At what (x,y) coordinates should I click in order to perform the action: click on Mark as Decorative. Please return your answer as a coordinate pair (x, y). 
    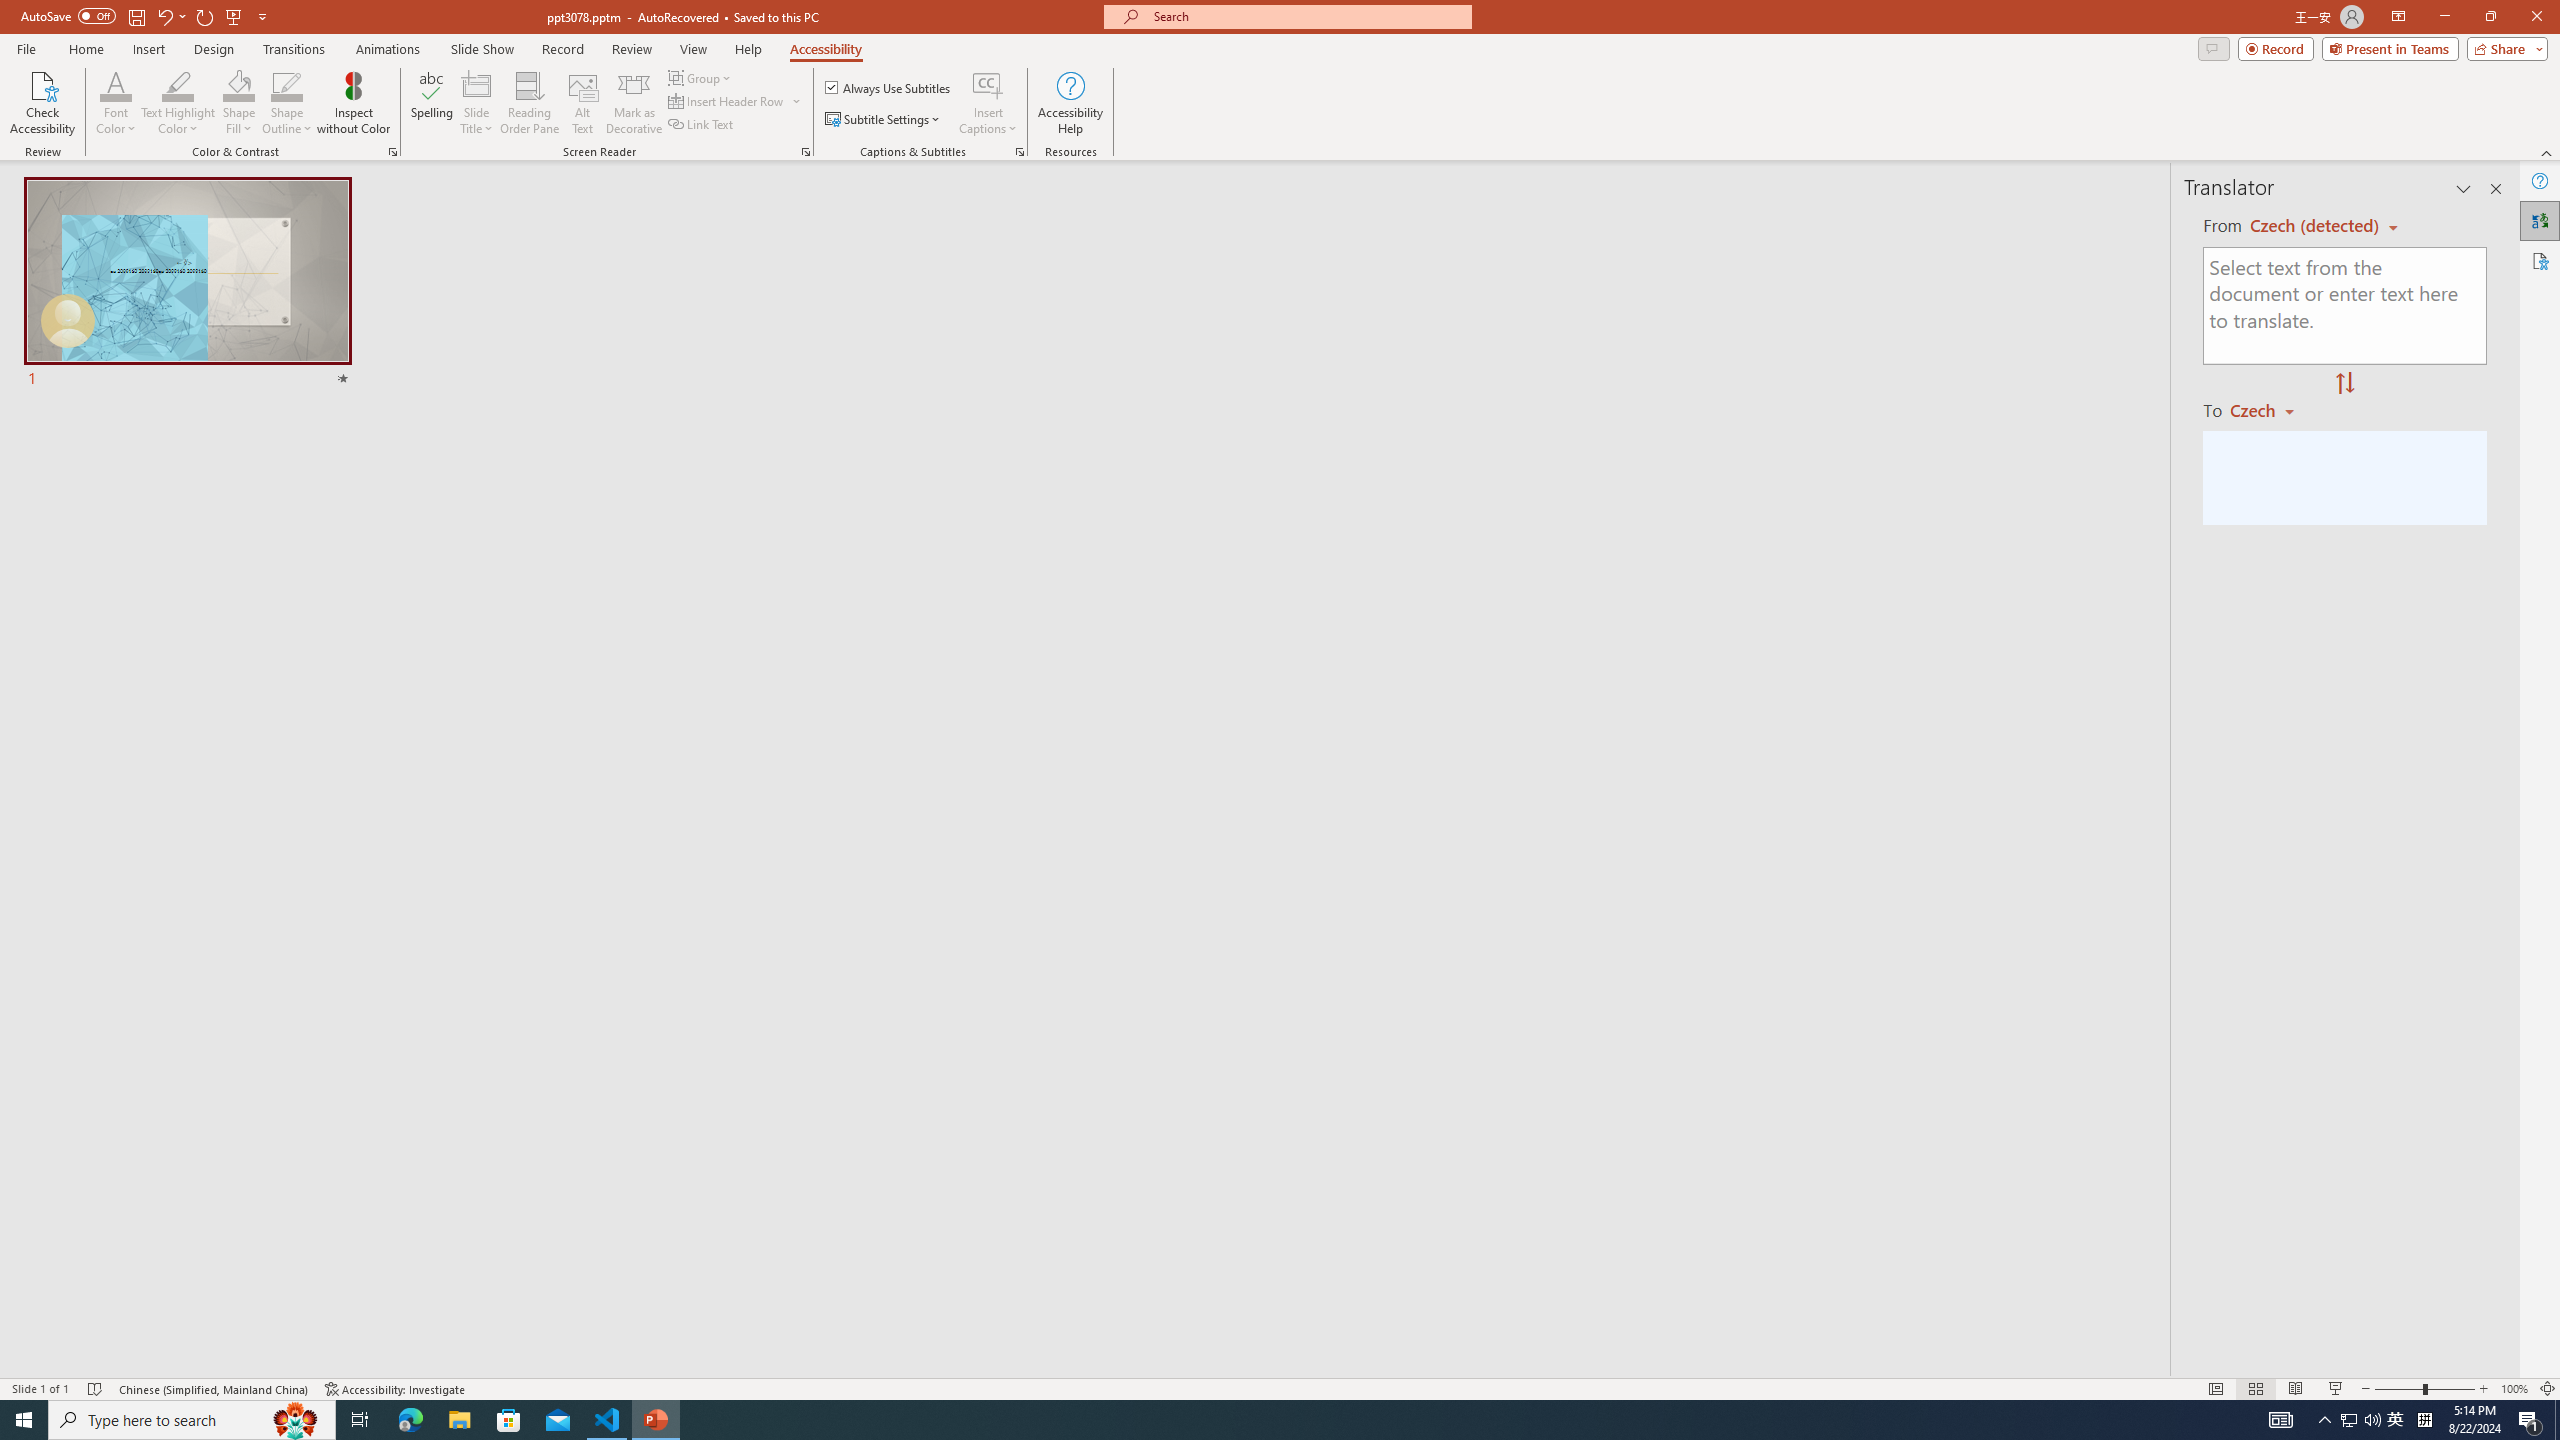
    Looking at the image, I should click on (634, 103).